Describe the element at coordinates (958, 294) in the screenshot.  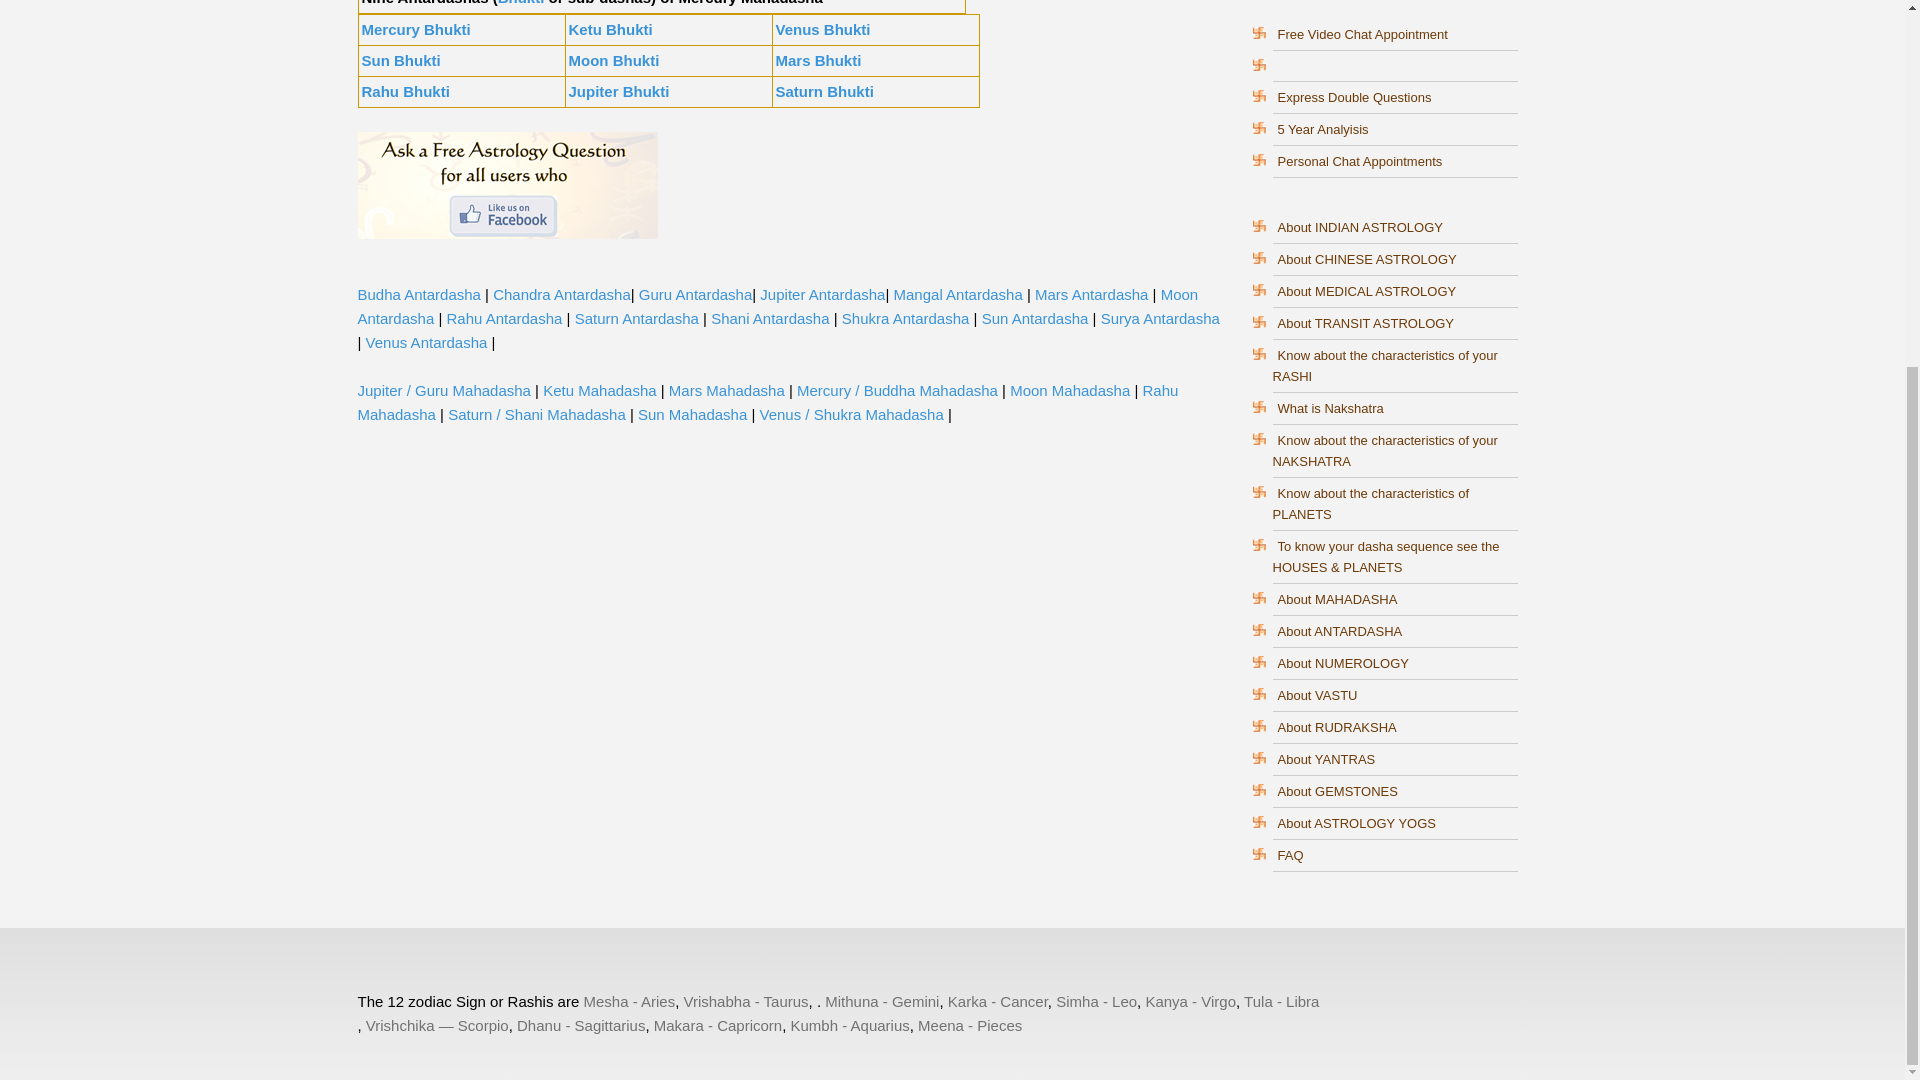
I see `Mangal Antardasha` at that location.